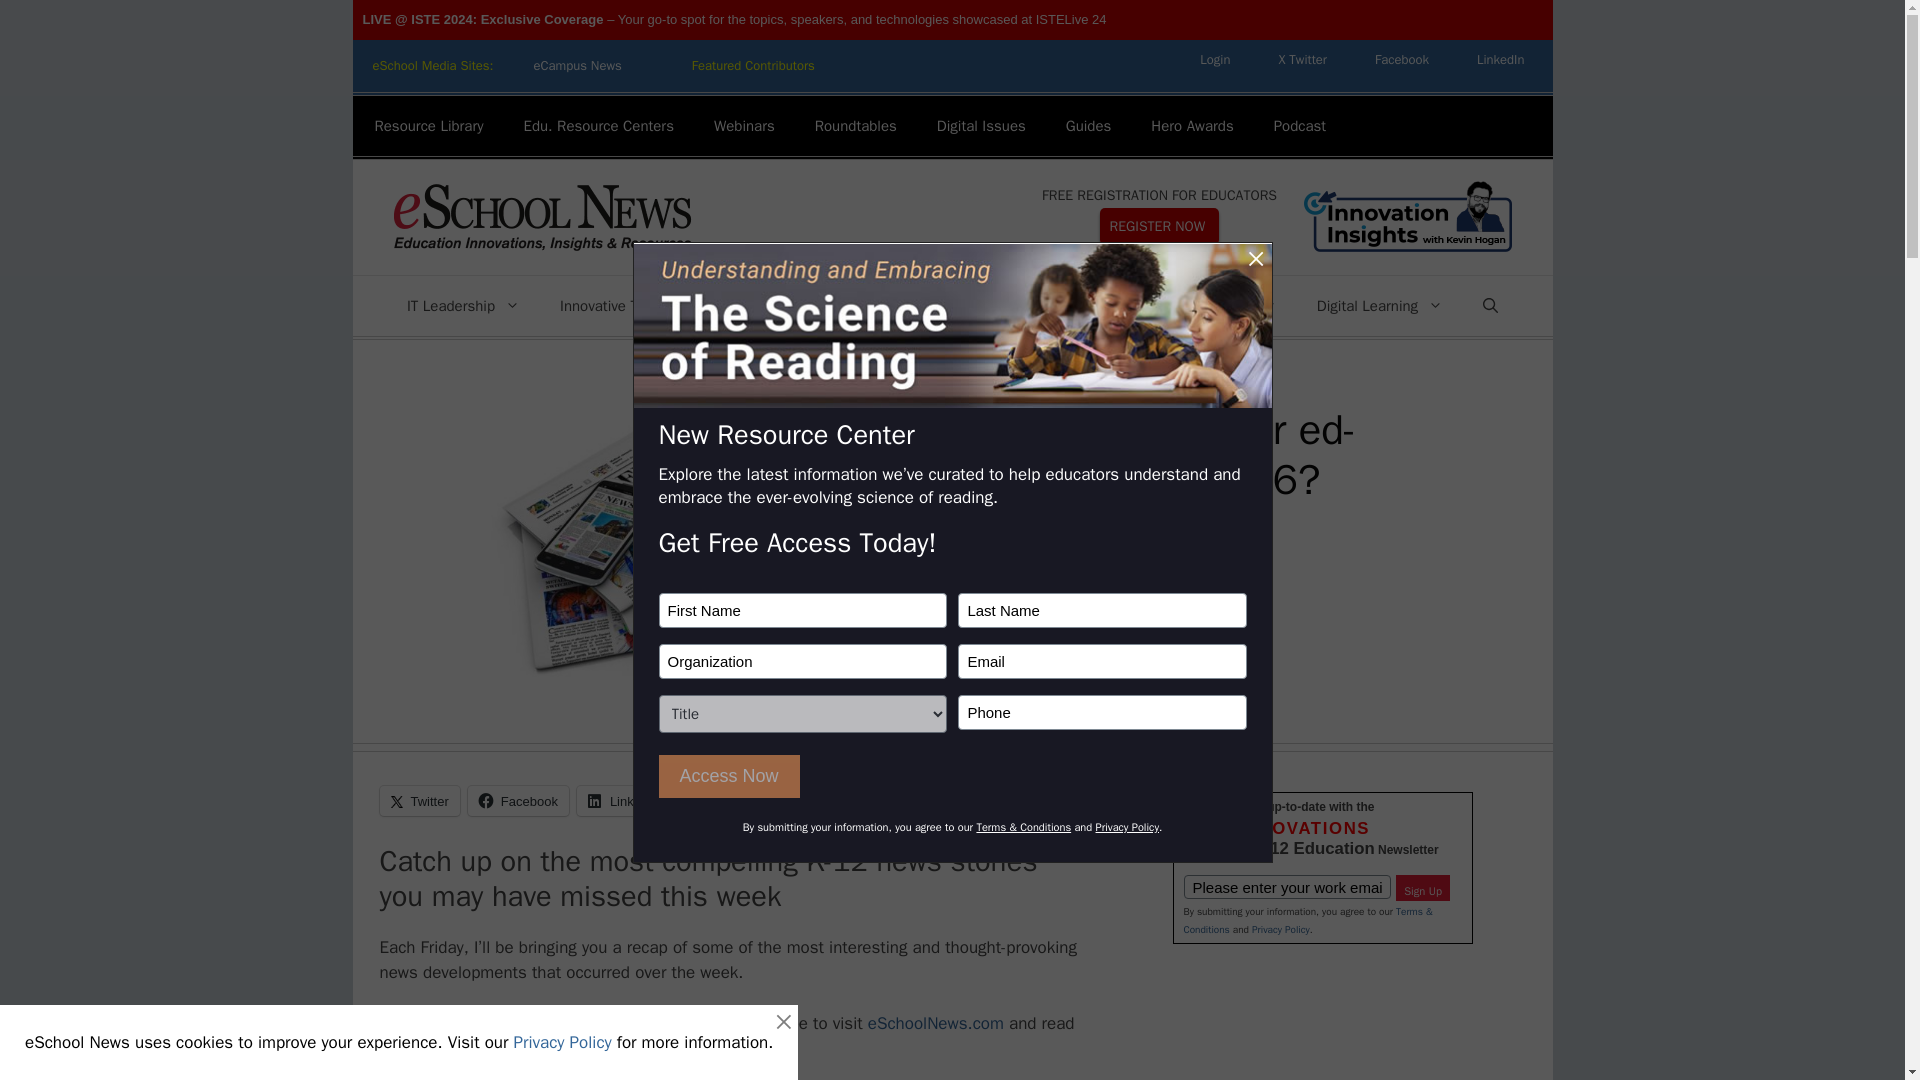  I want to click on eSchool News, so click(541, 217).